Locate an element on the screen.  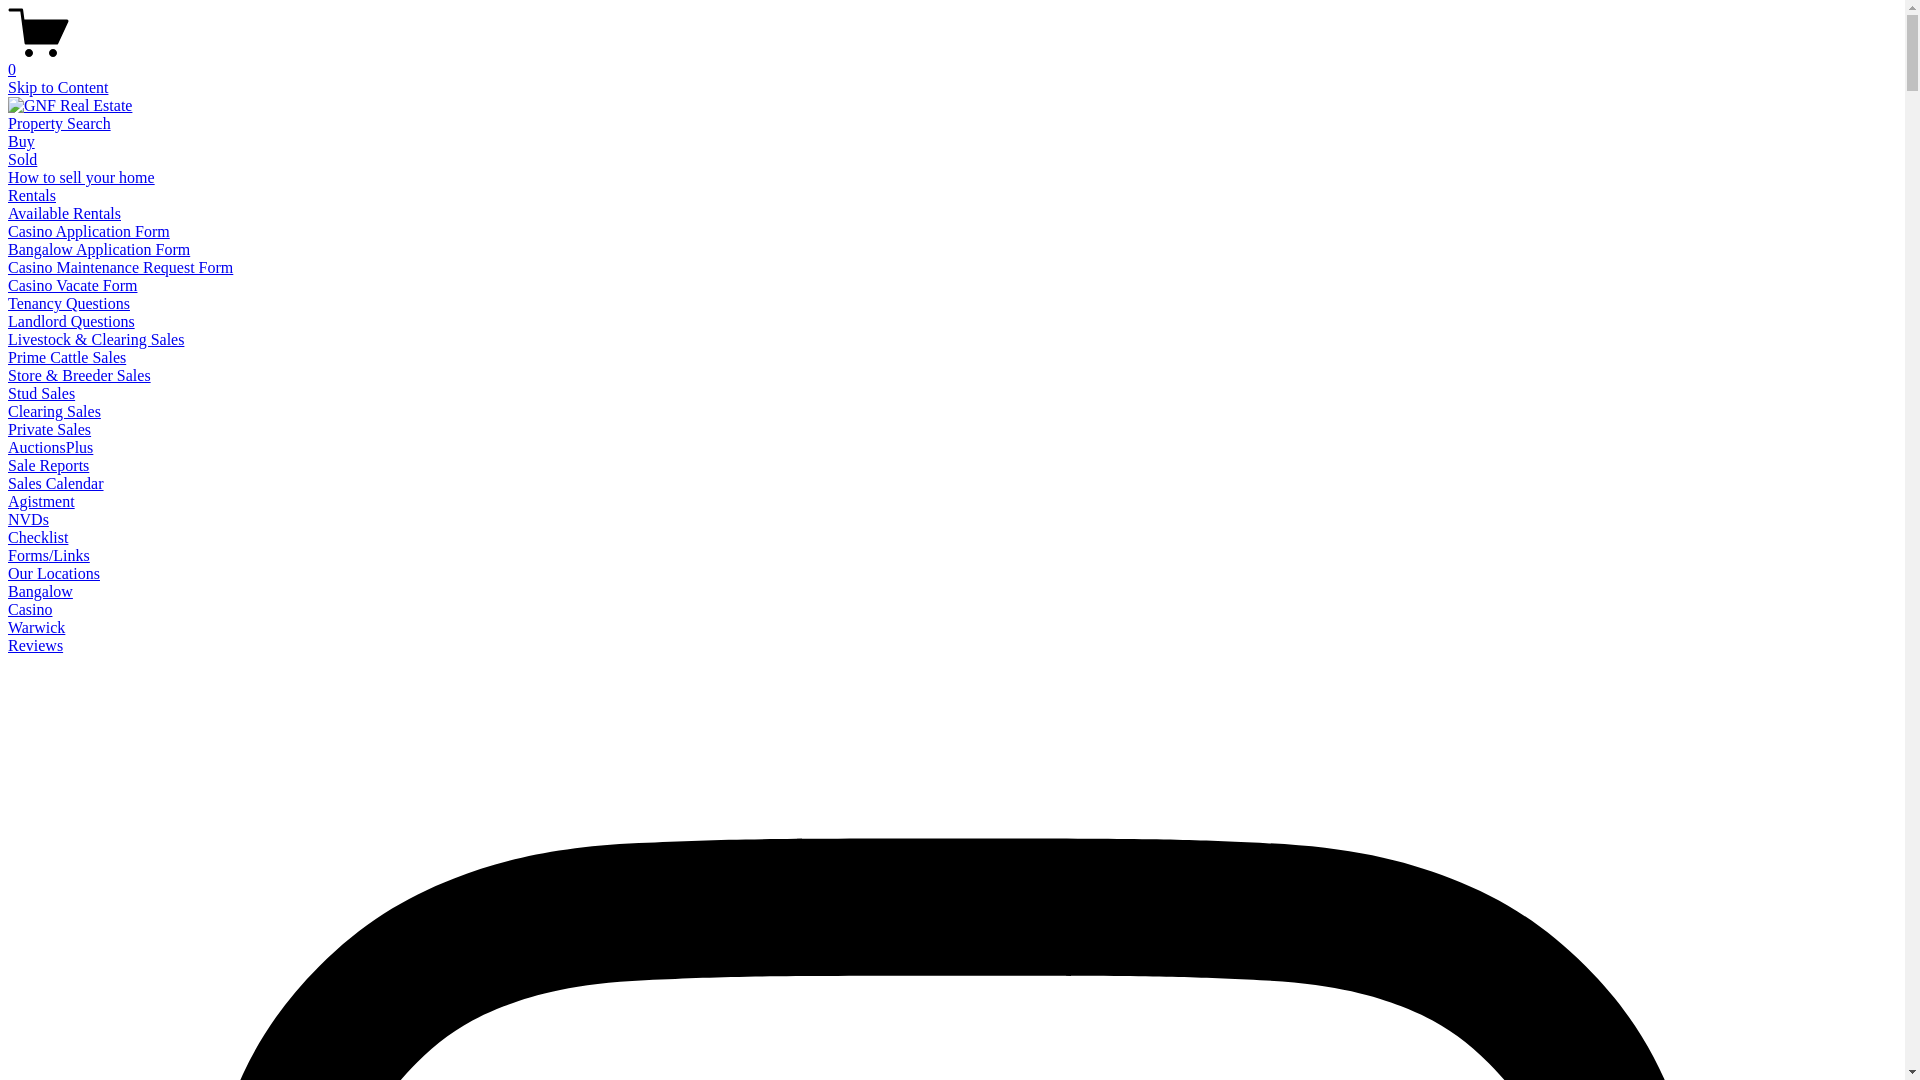
Livestock & Clearing Sales is located at coordinates (96, 340).